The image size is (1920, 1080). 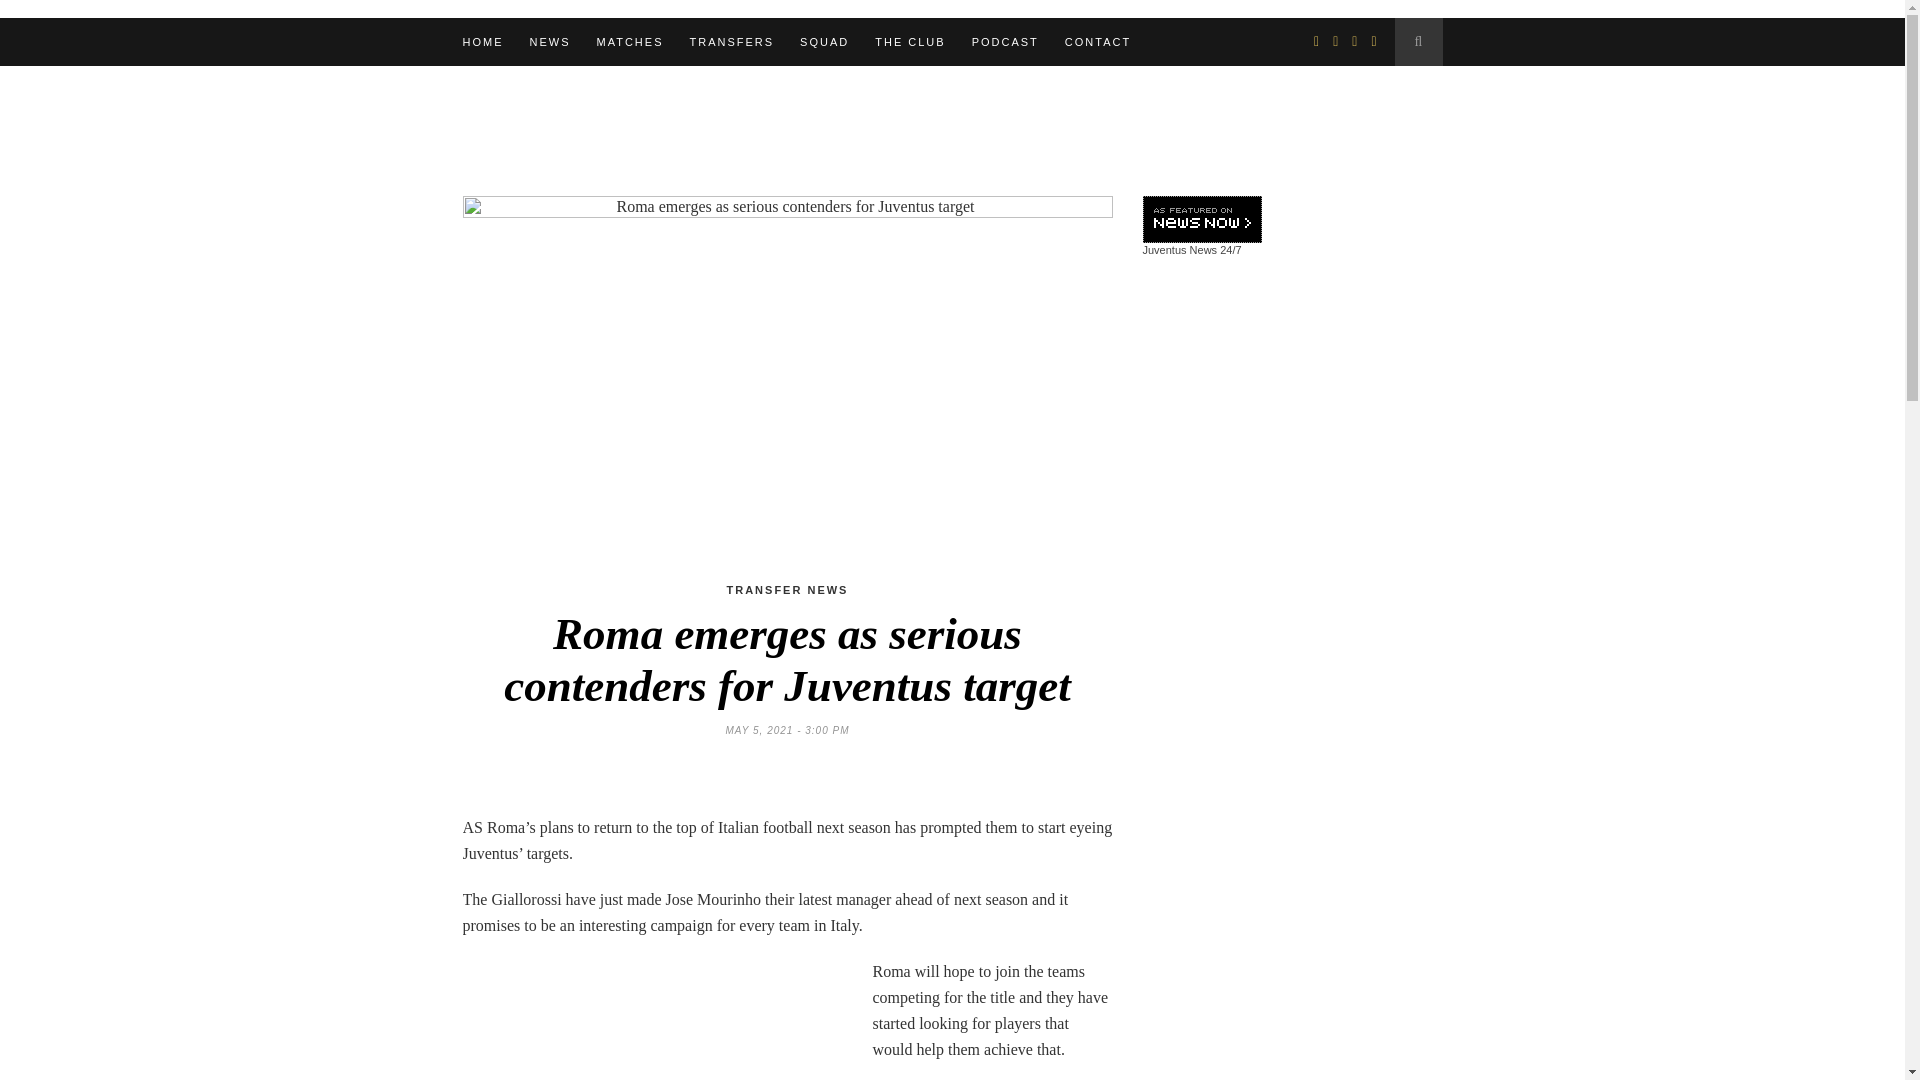 What do you see at coordinates (731, 42) in the screenshot?
I see `TRANSFERS` at bounding box center [731, 42].